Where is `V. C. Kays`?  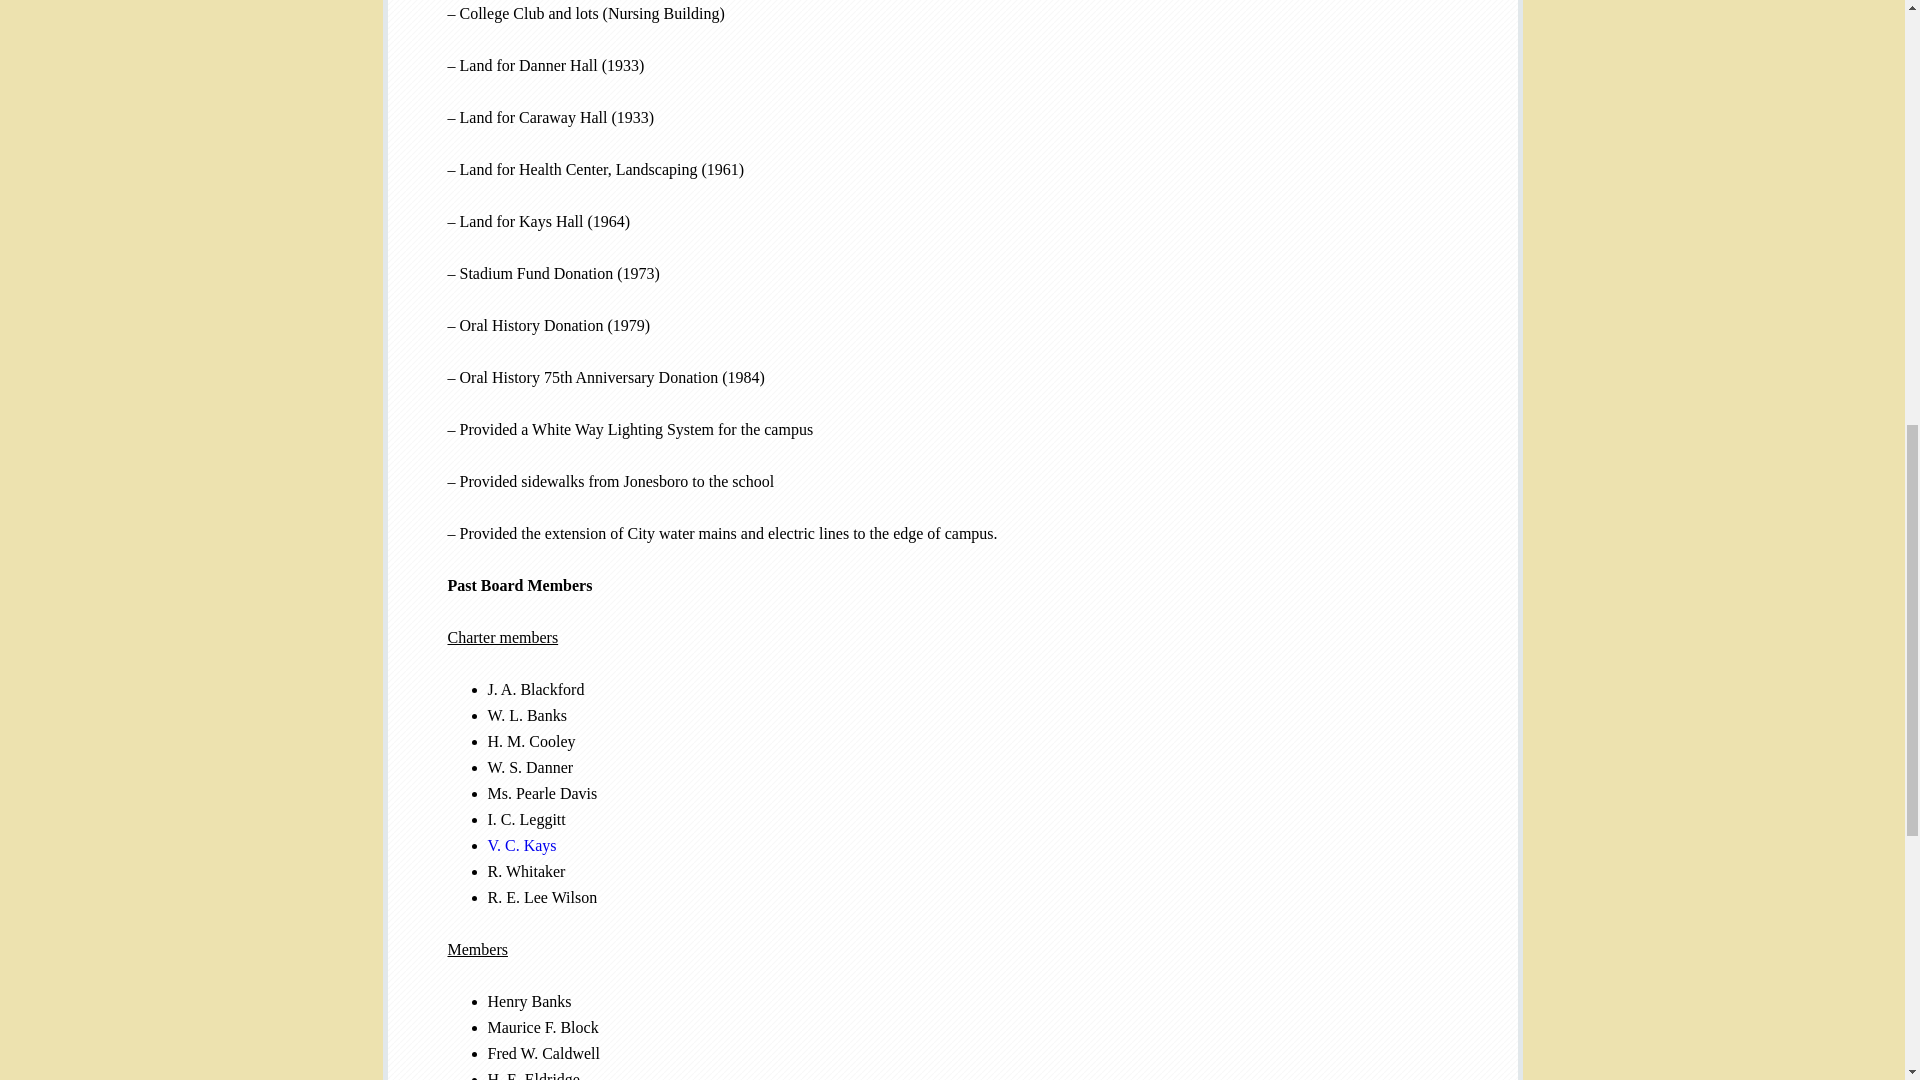 V. C. Kays is located at coordinates (522, 846).